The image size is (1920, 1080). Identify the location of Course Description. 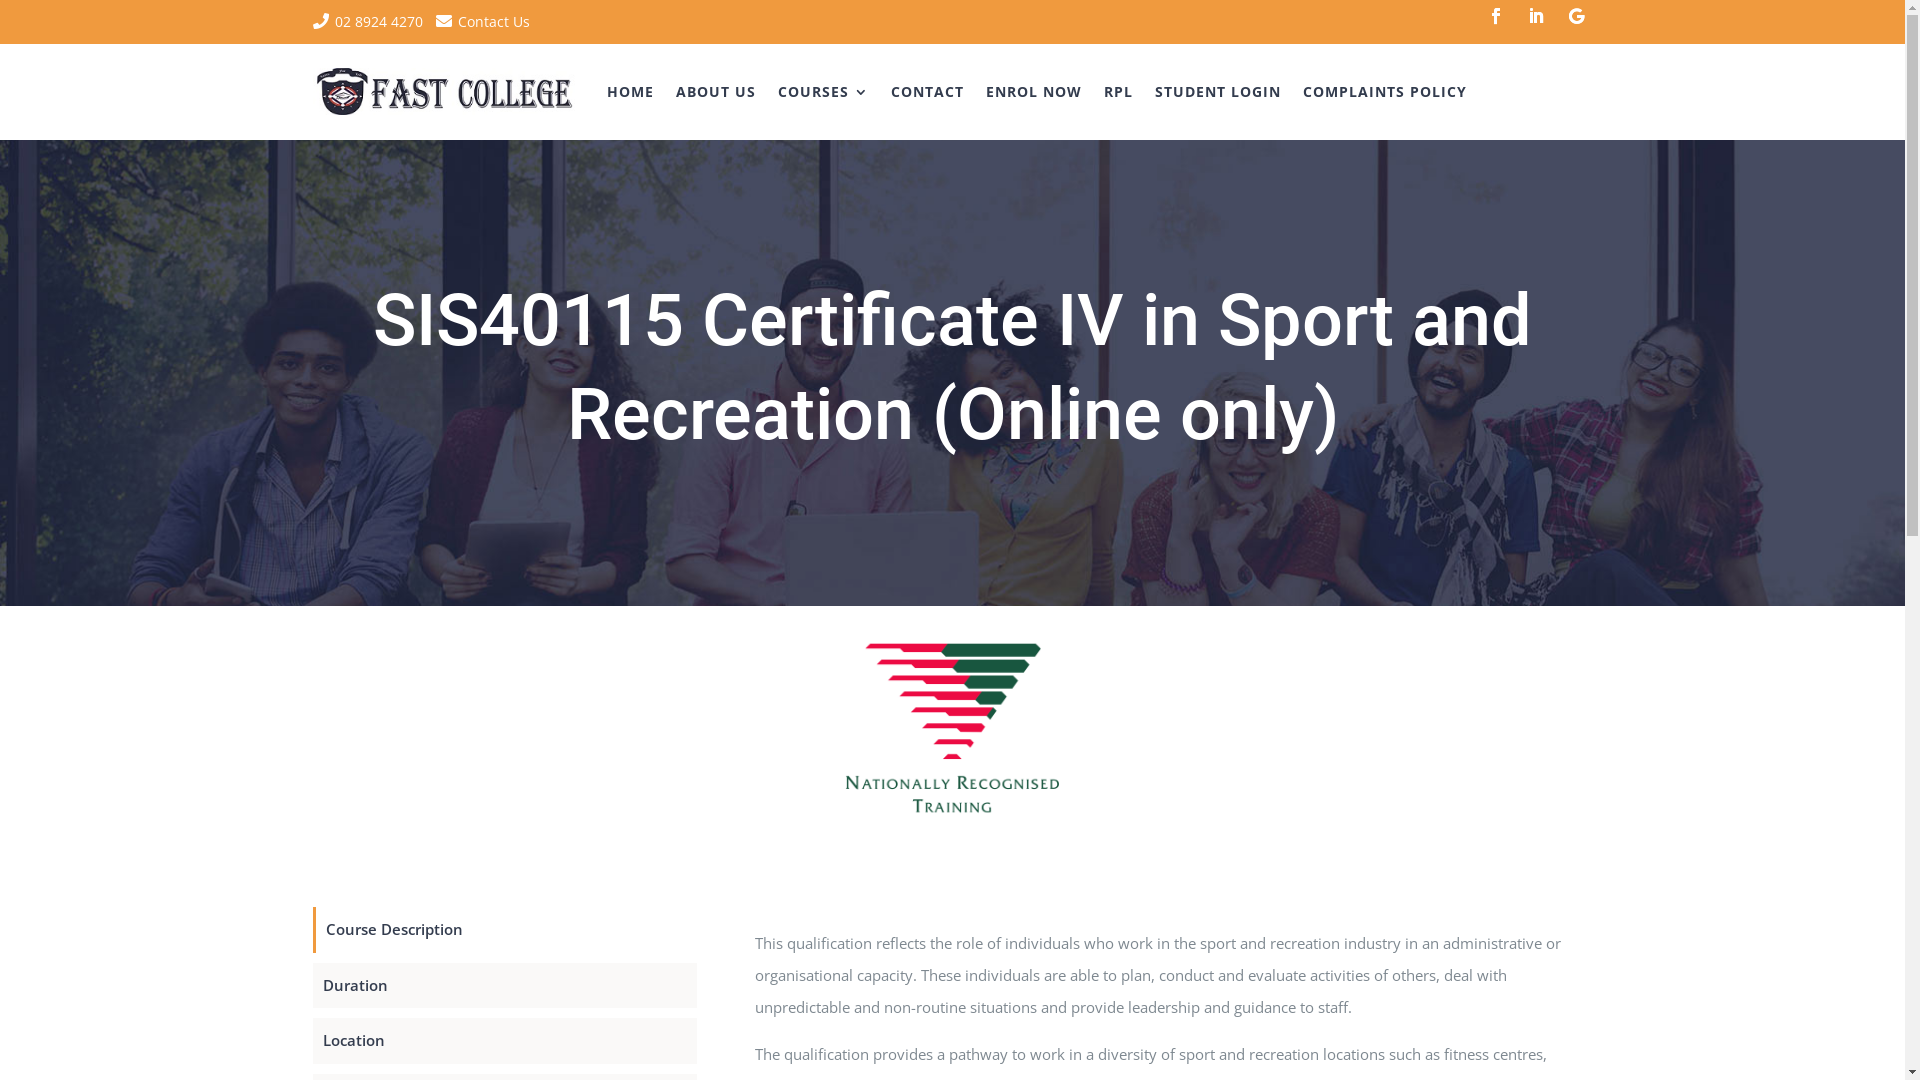
(506, 930).